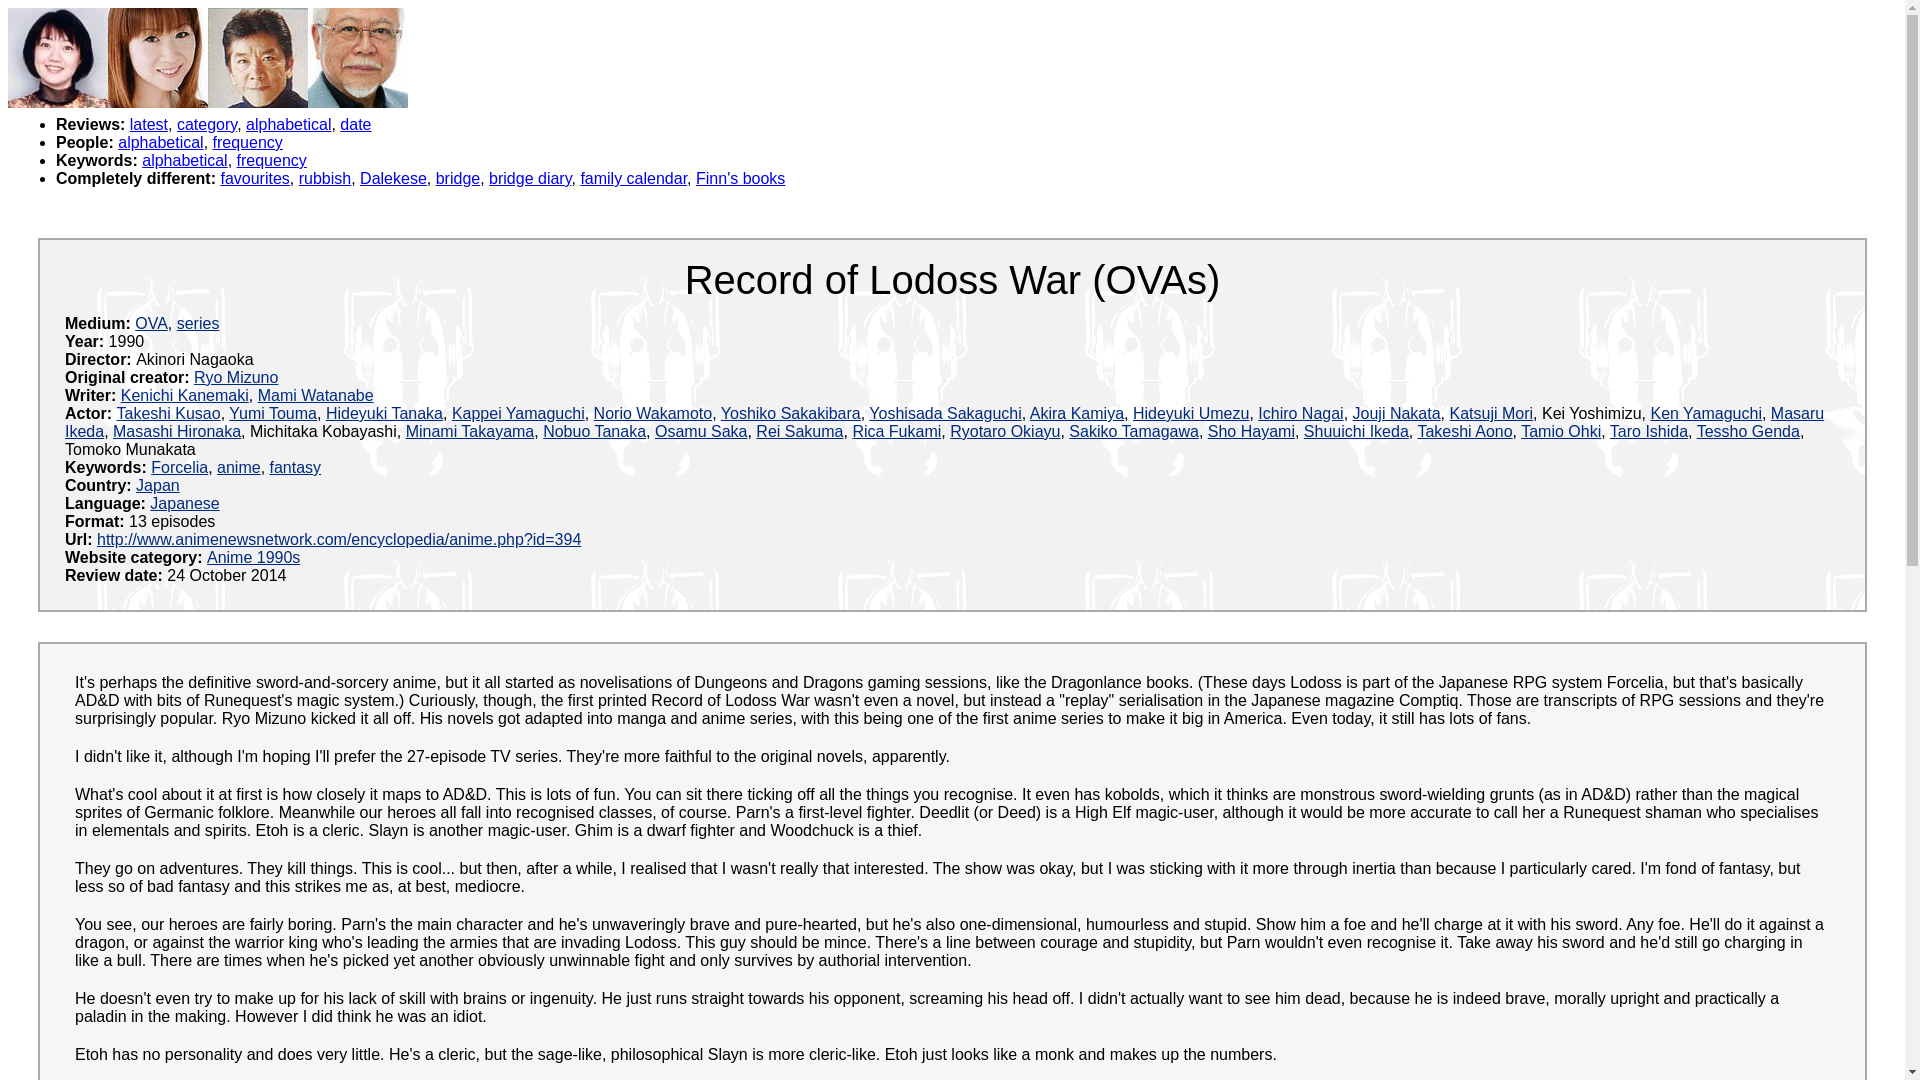 This screenshot has width=1920, height=1080. I want to click on Yoshiko Sakakibara, so click(790, 414).